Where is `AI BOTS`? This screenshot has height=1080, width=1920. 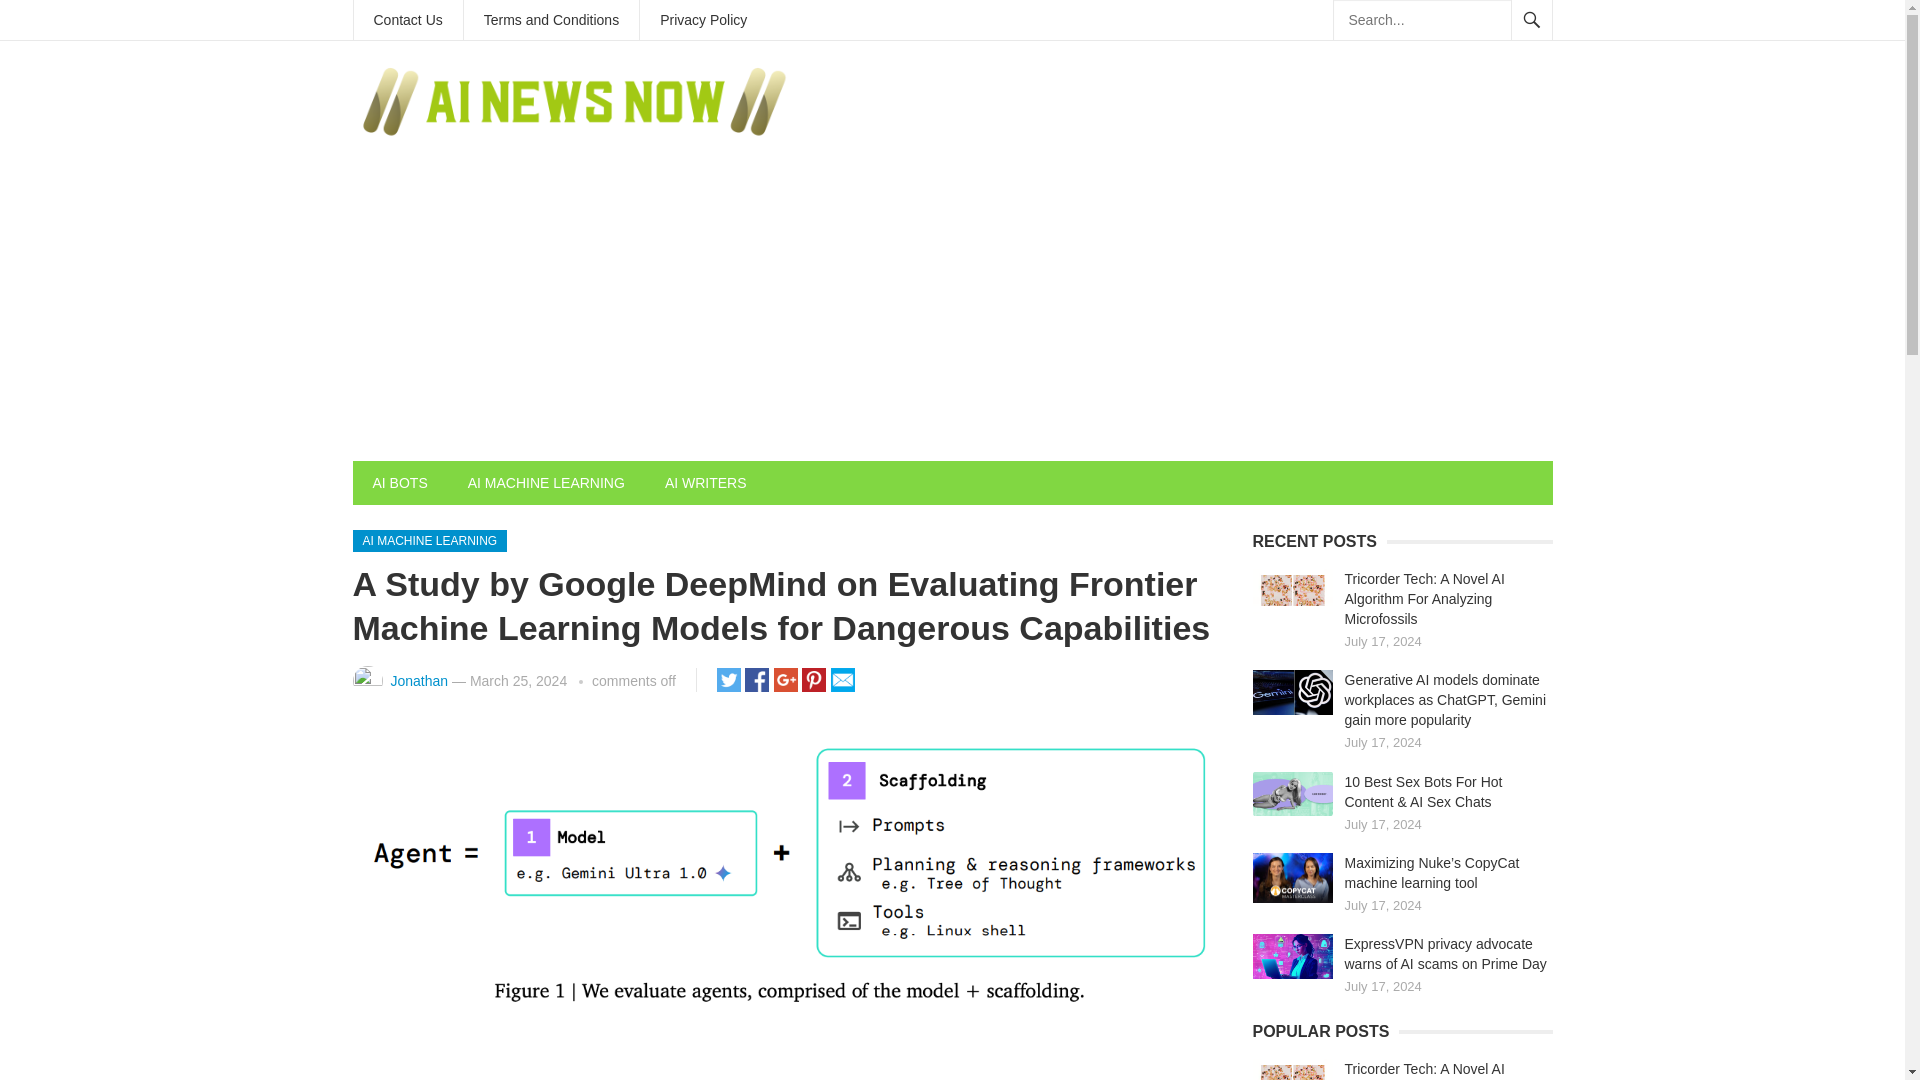
AI BOTS is located at coordinates (399, 483).